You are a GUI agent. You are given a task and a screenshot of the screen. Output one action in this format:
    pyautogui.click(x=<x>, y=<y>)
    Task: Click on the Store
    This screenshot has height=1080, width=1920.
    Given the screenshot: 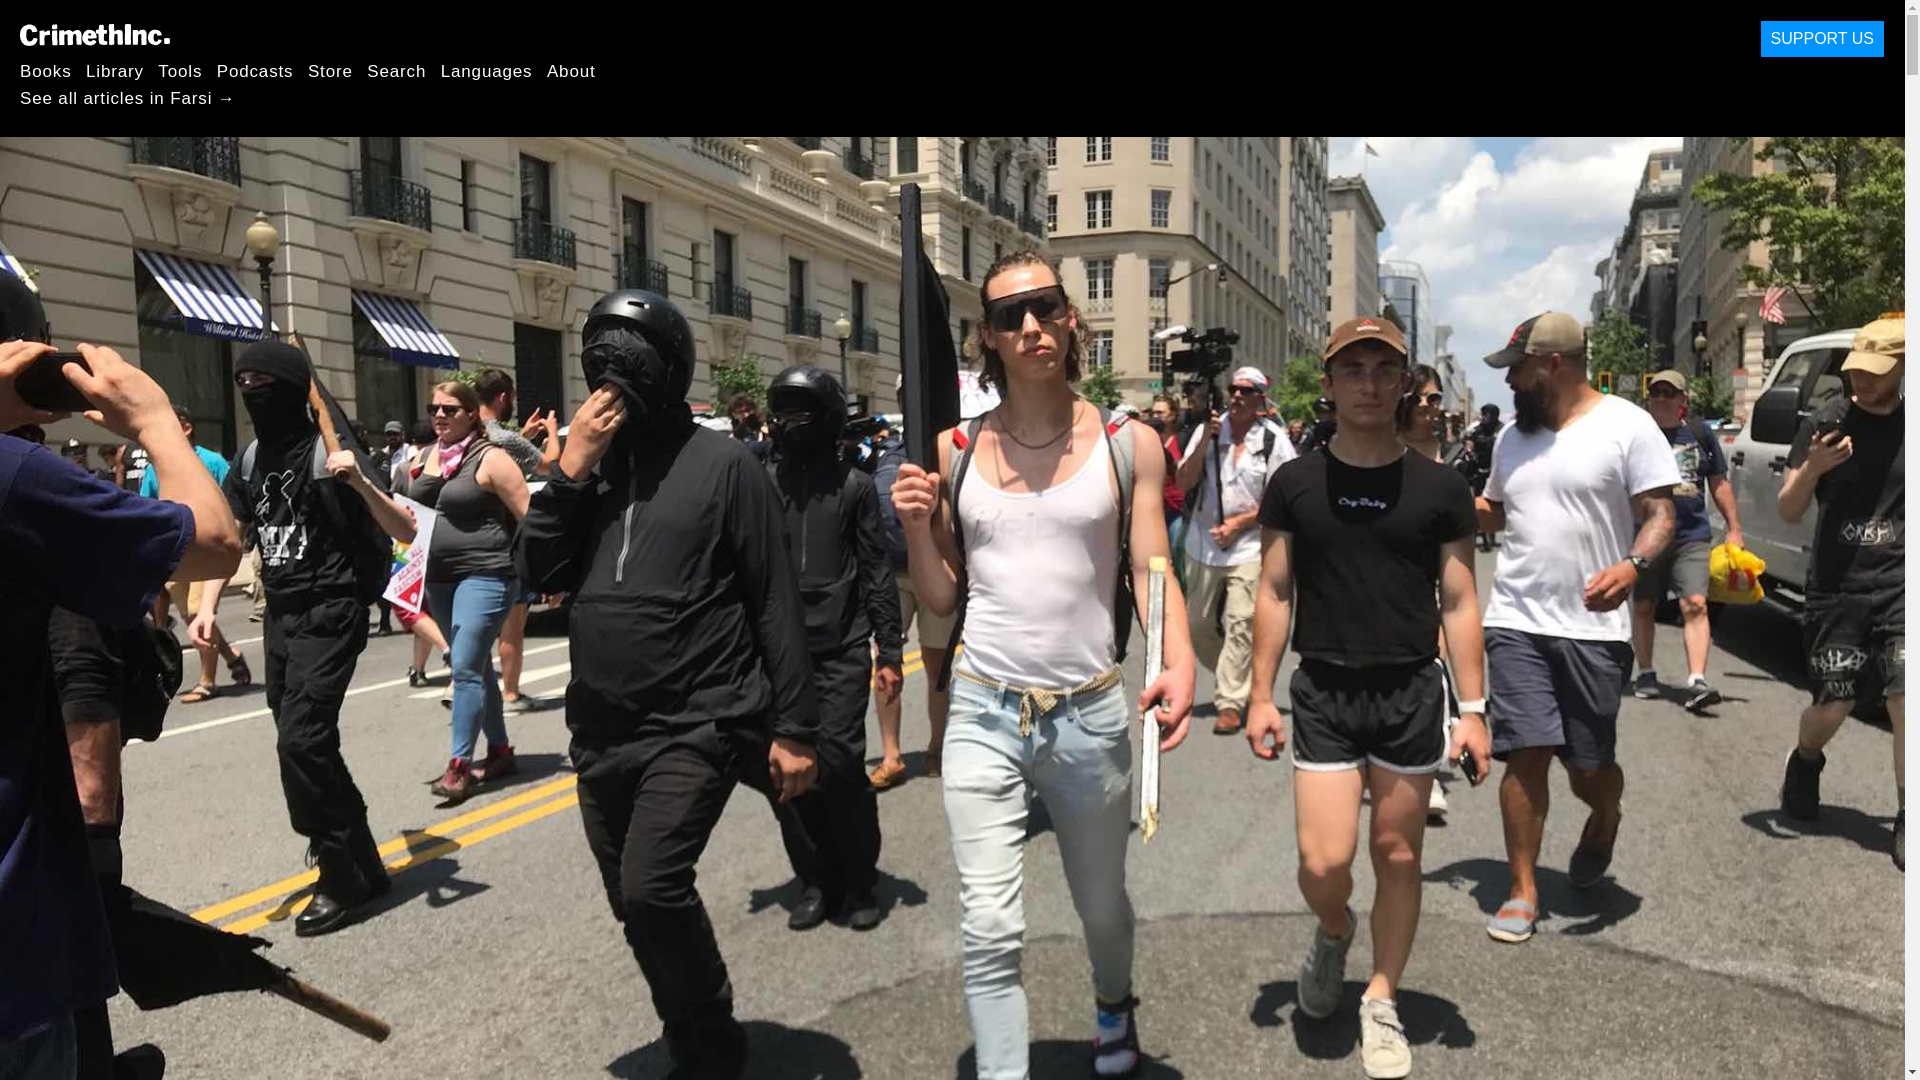 What is the action you would take?
    pyautogui.click(x=330, y=70)
    